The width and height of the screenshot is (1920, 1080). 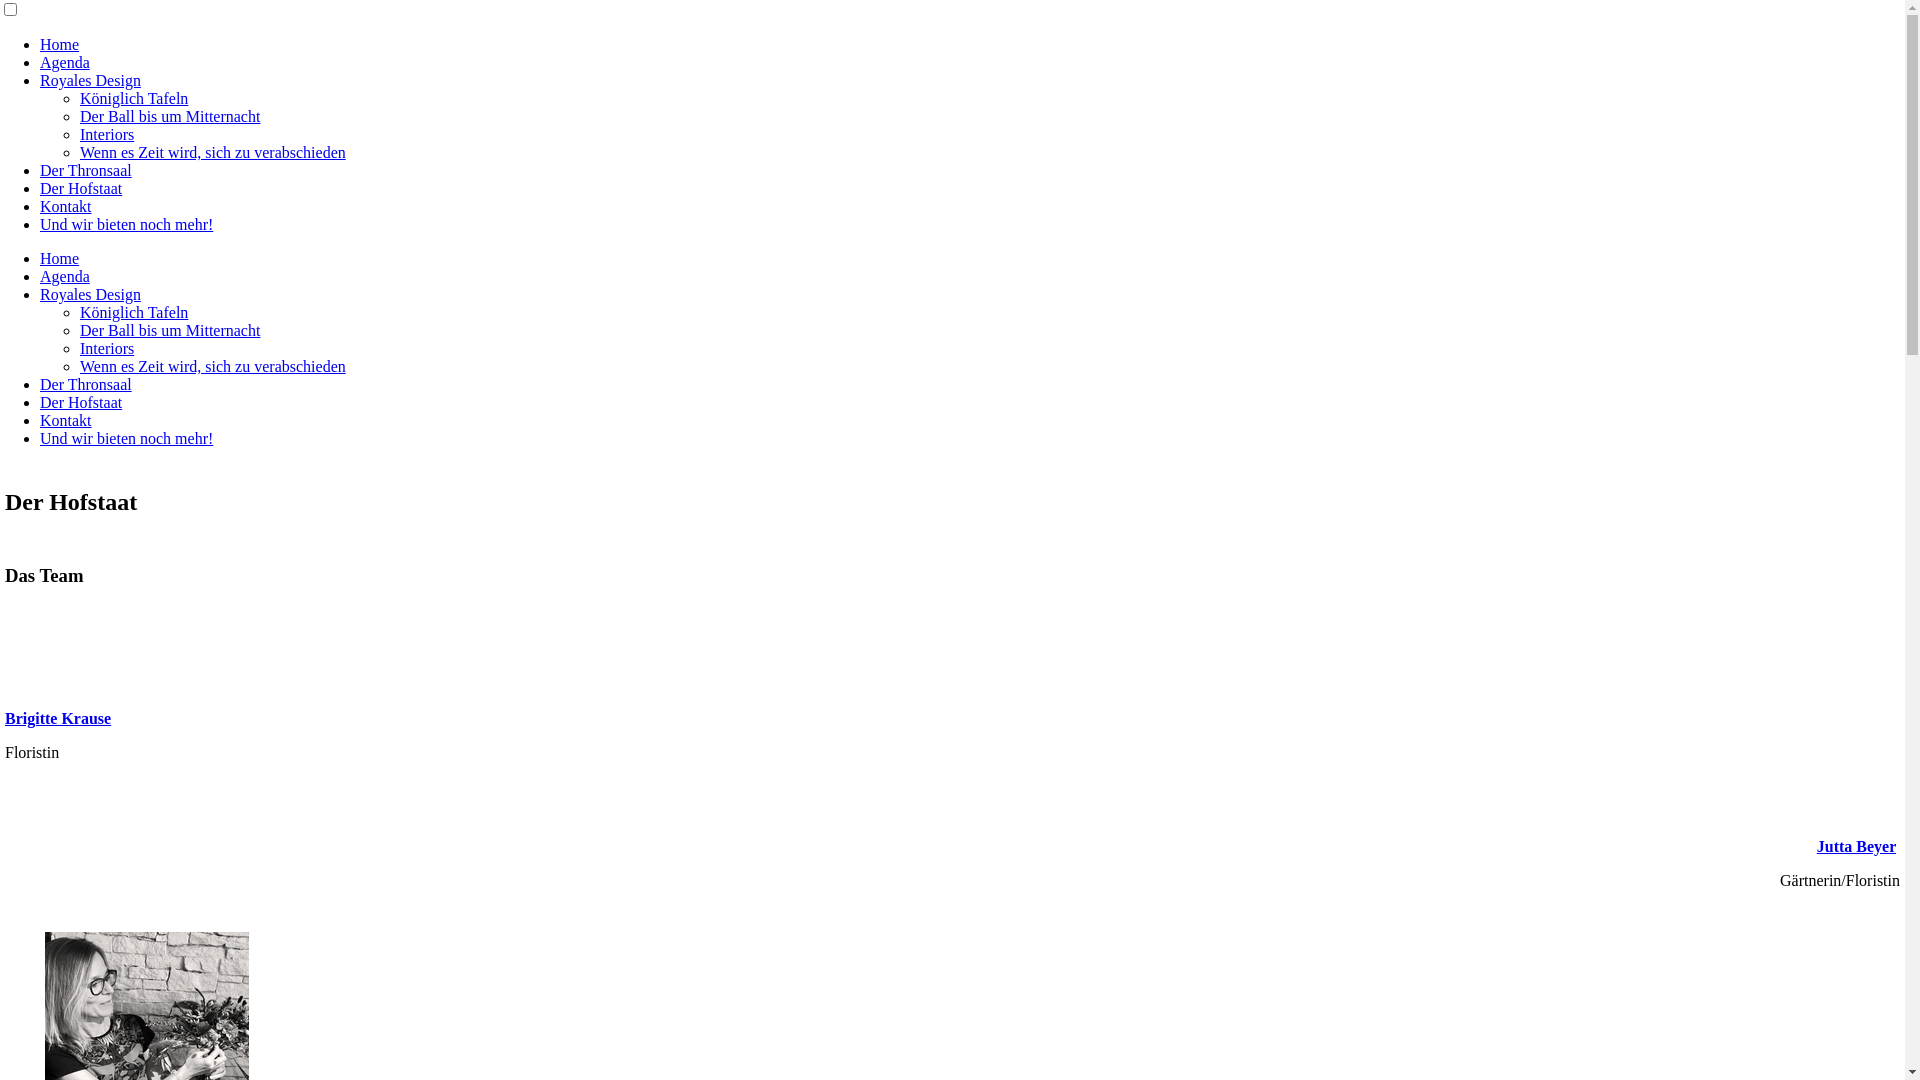 What do you see at coordinates (170, 330) in the screenshot?
I see `Der Ball bis um Mitternacht` at bounding box center [170, 330].